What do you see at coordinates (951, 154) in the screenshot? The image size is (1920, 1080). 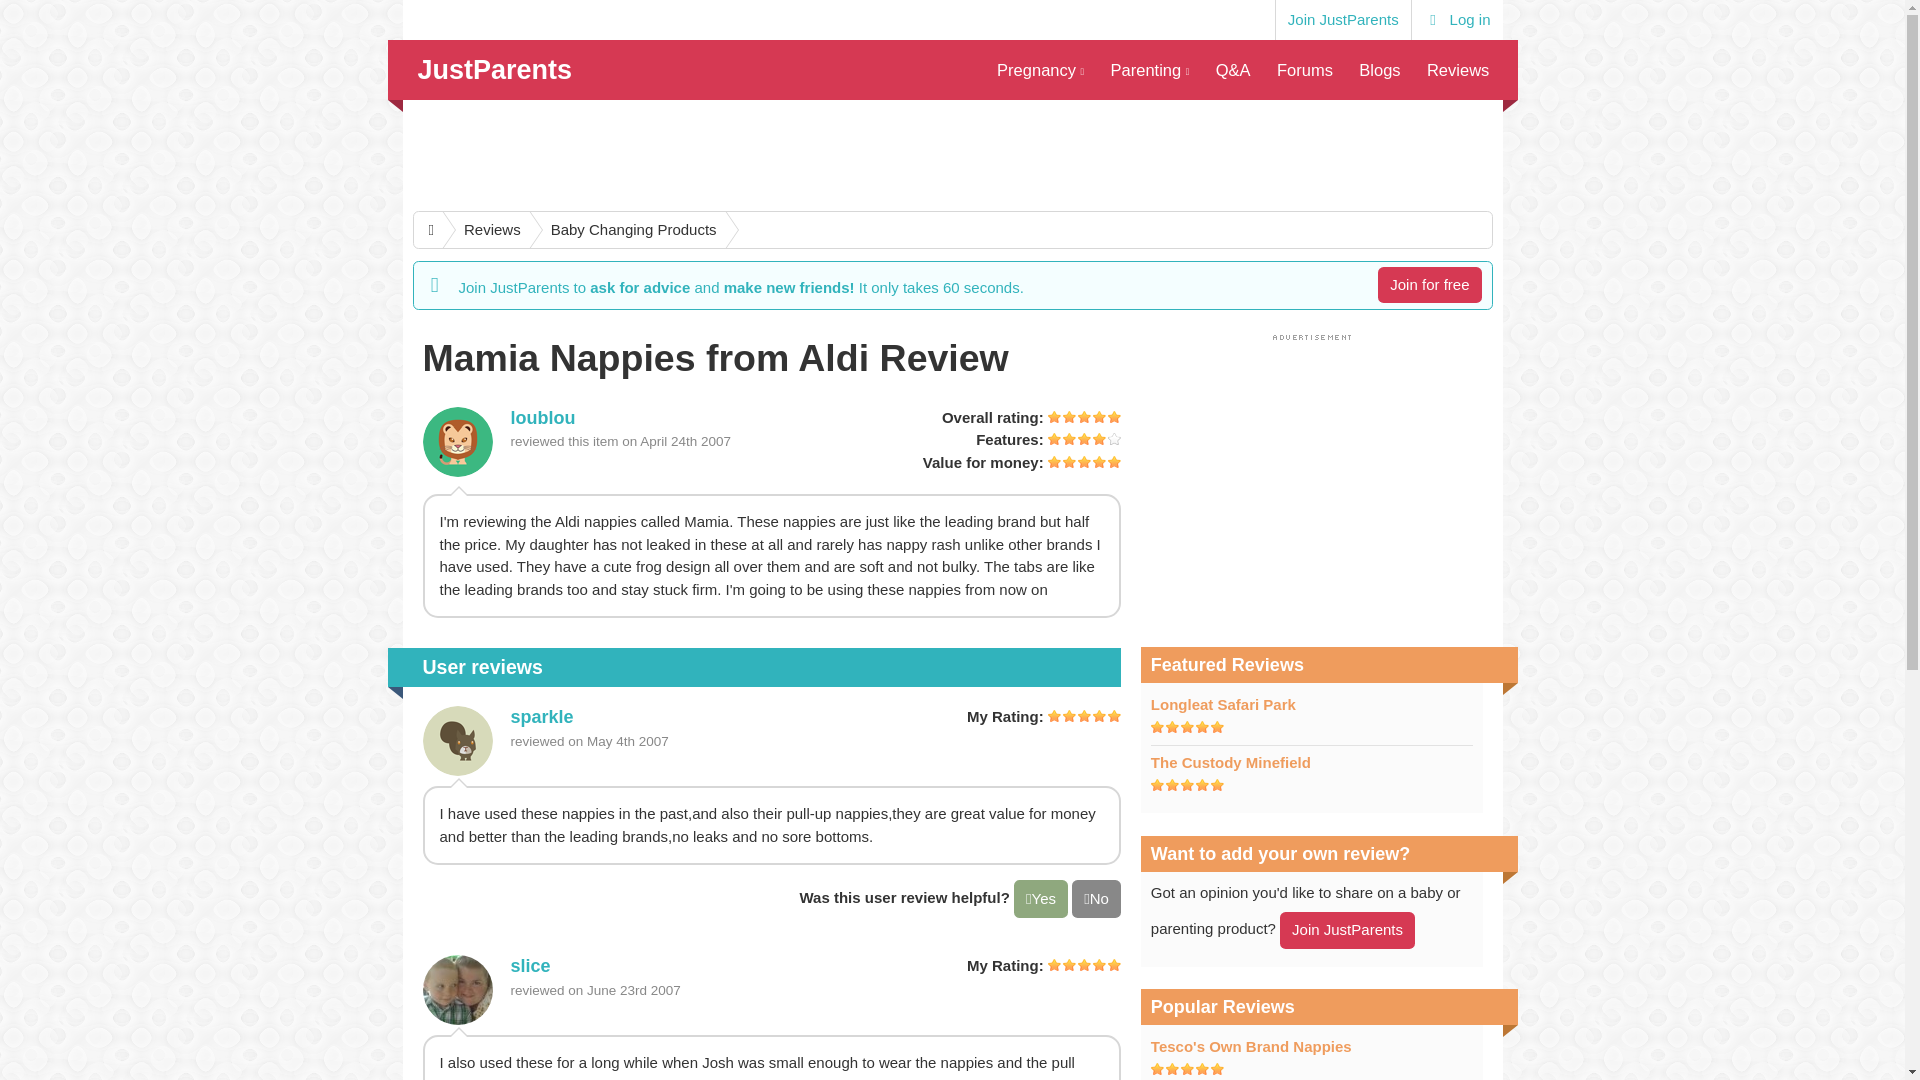 I see `Advertisement` at bounding box center [951, 154].